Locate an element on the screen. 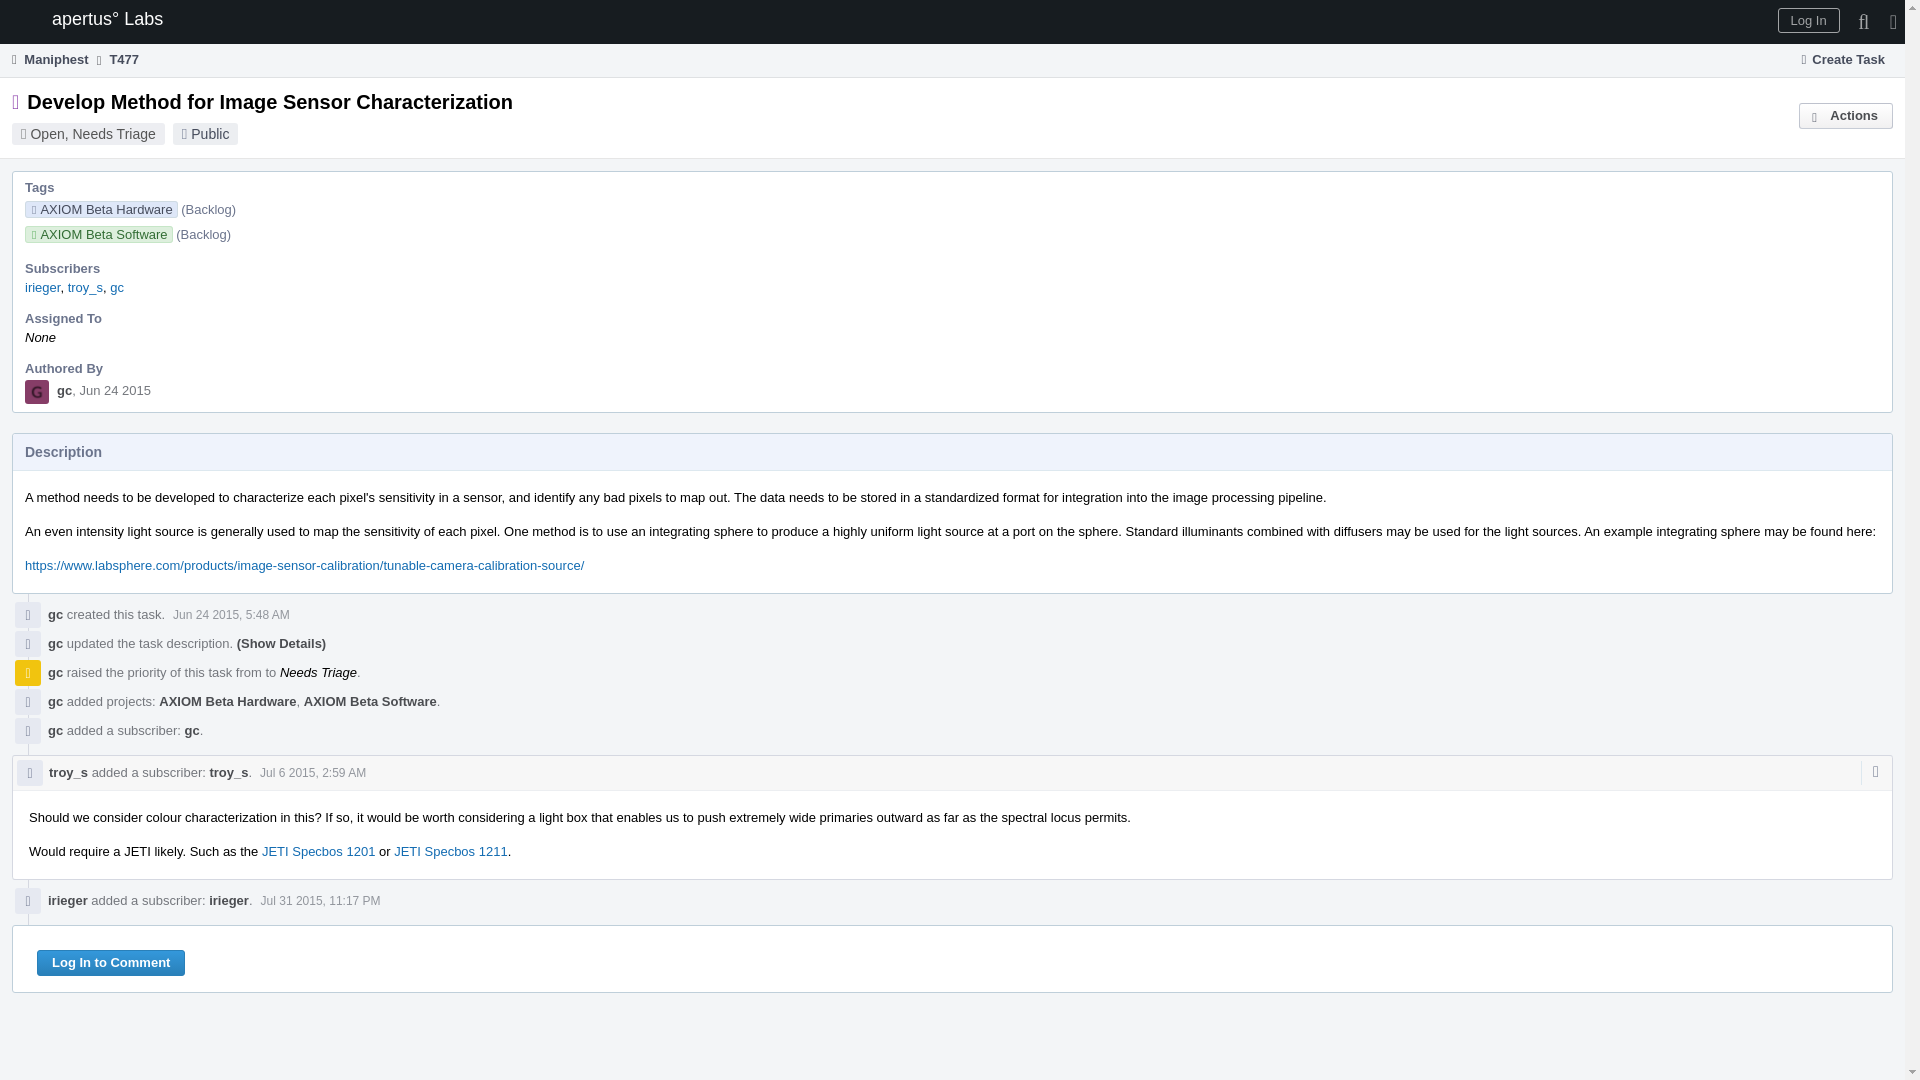 The image size is (1920, 1080). Maniphest is located at coordinates (48, 59).